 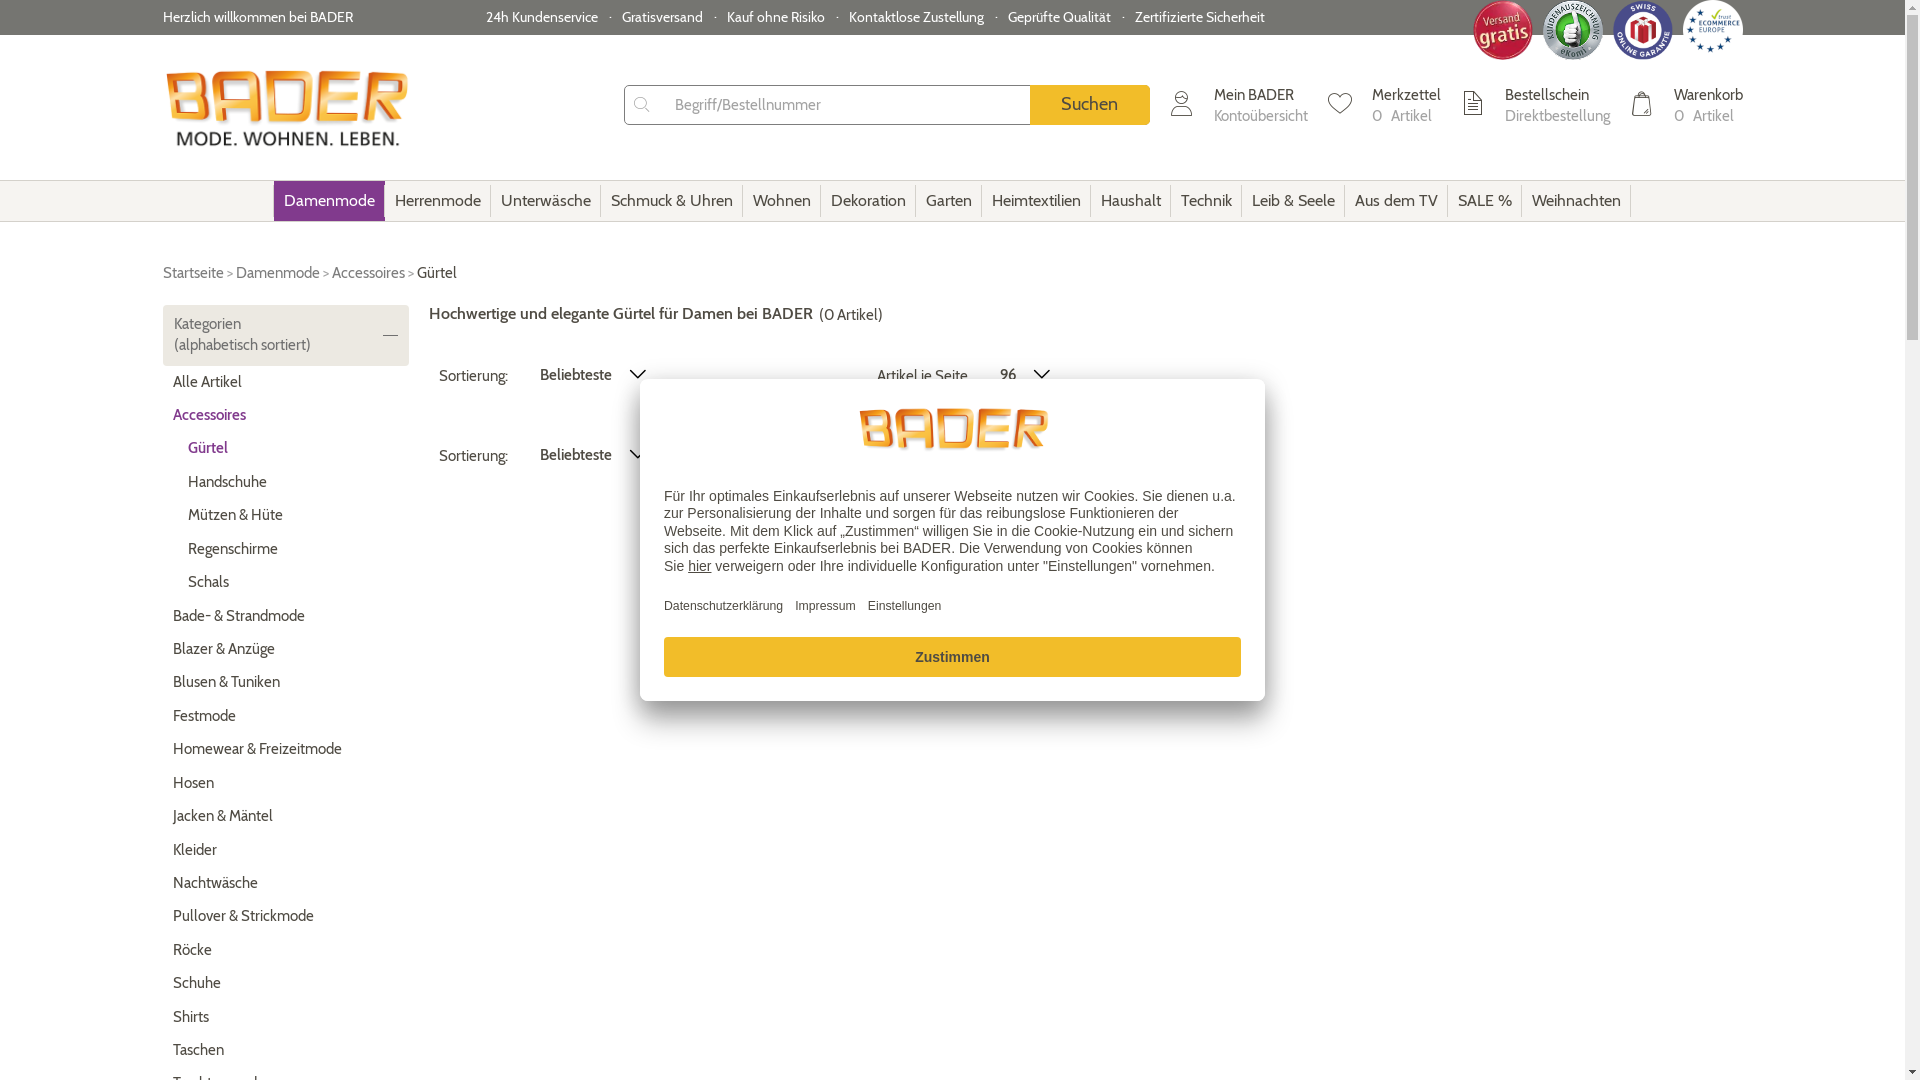 I want to click on BADER-Versandhaus Startseite, so click(x=286, y=108).